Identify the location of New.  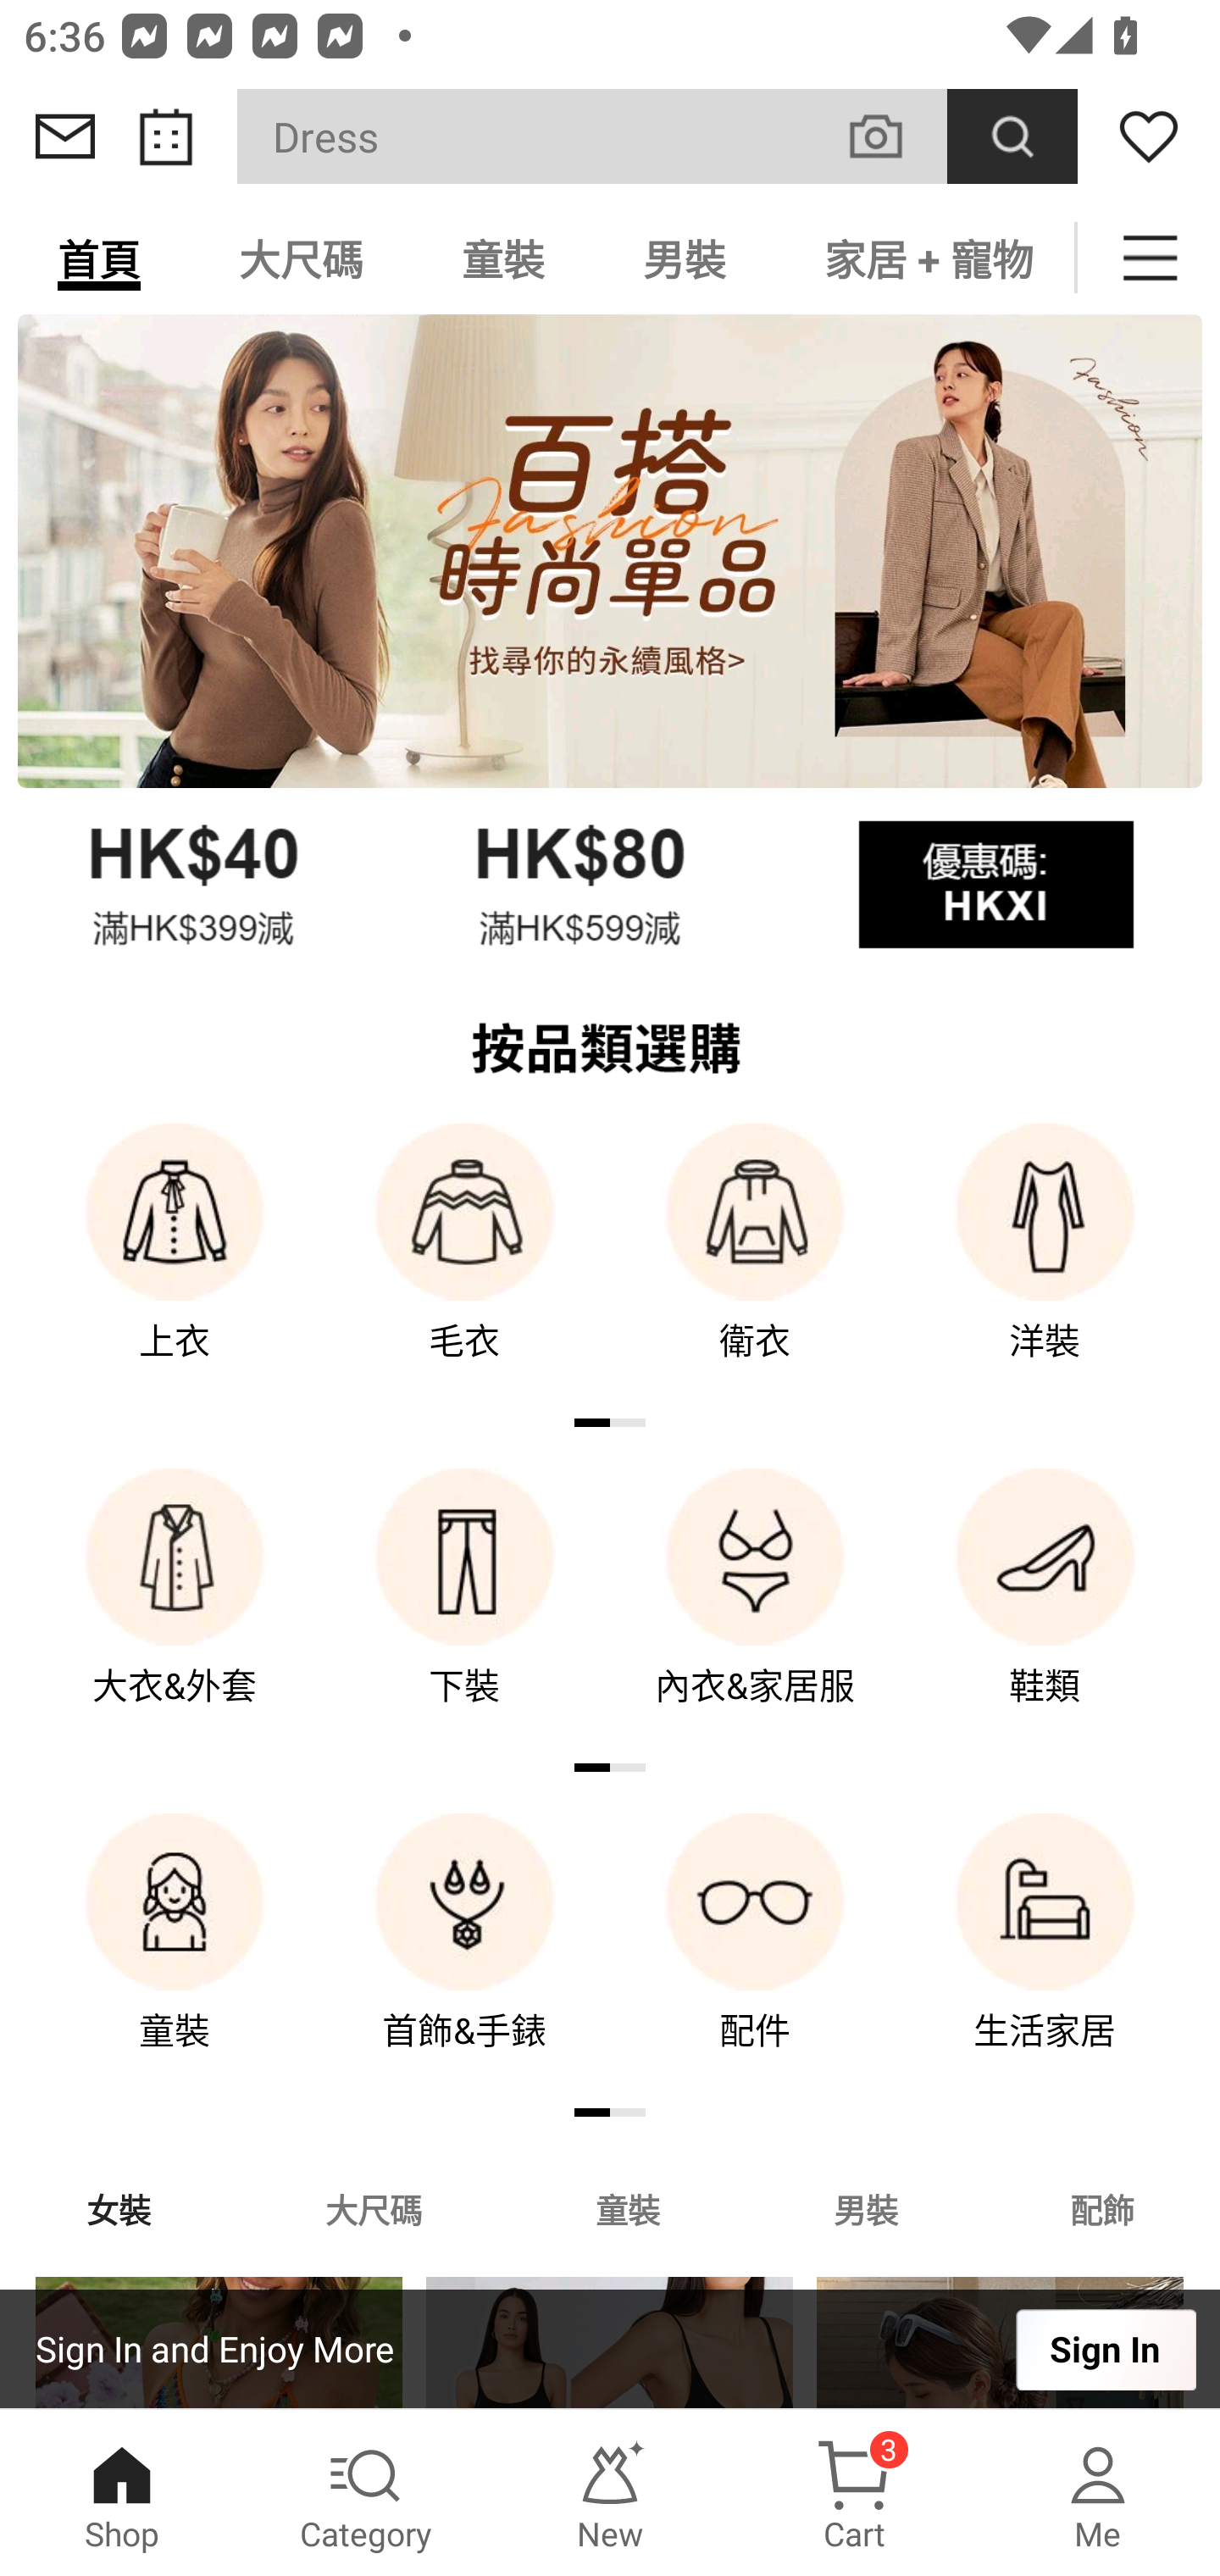
(610, 2493).